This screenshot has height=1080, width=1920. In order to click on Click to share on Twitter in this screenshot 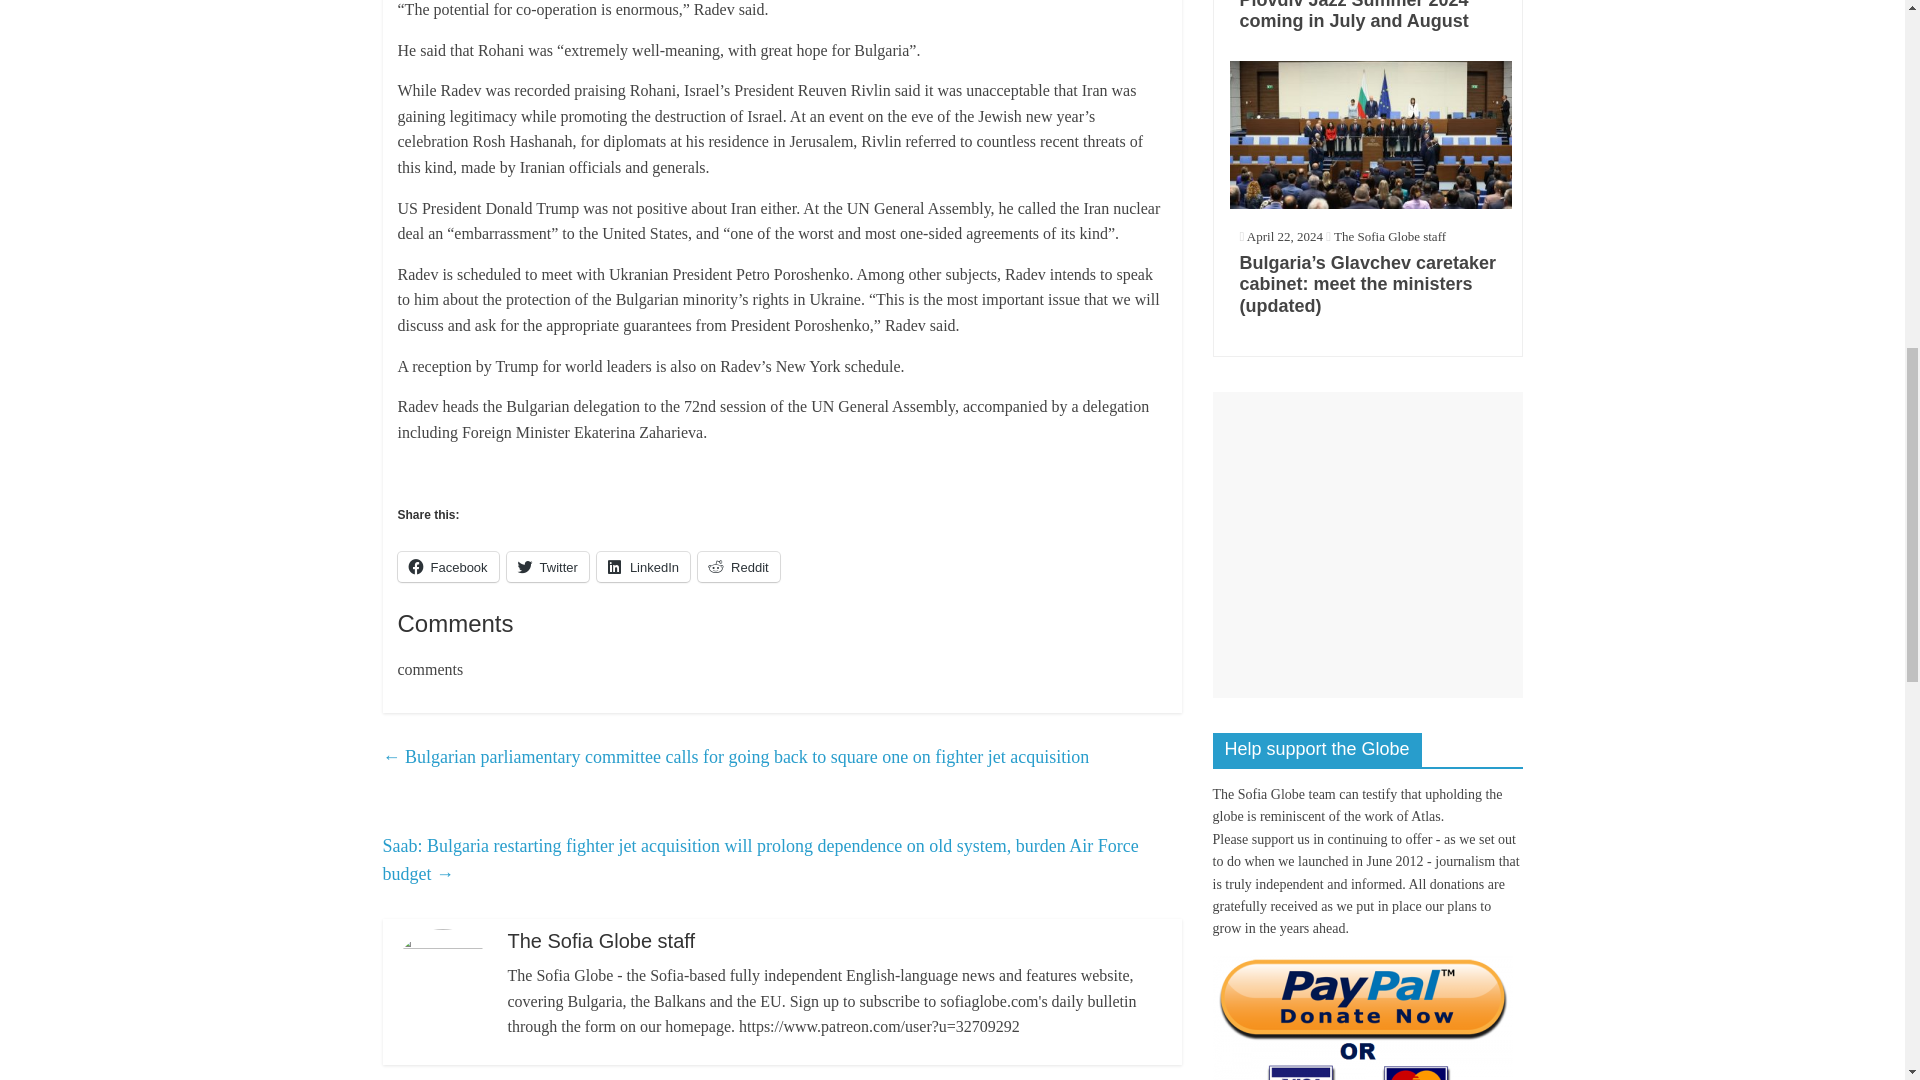, I will do `click(548, 566)`.